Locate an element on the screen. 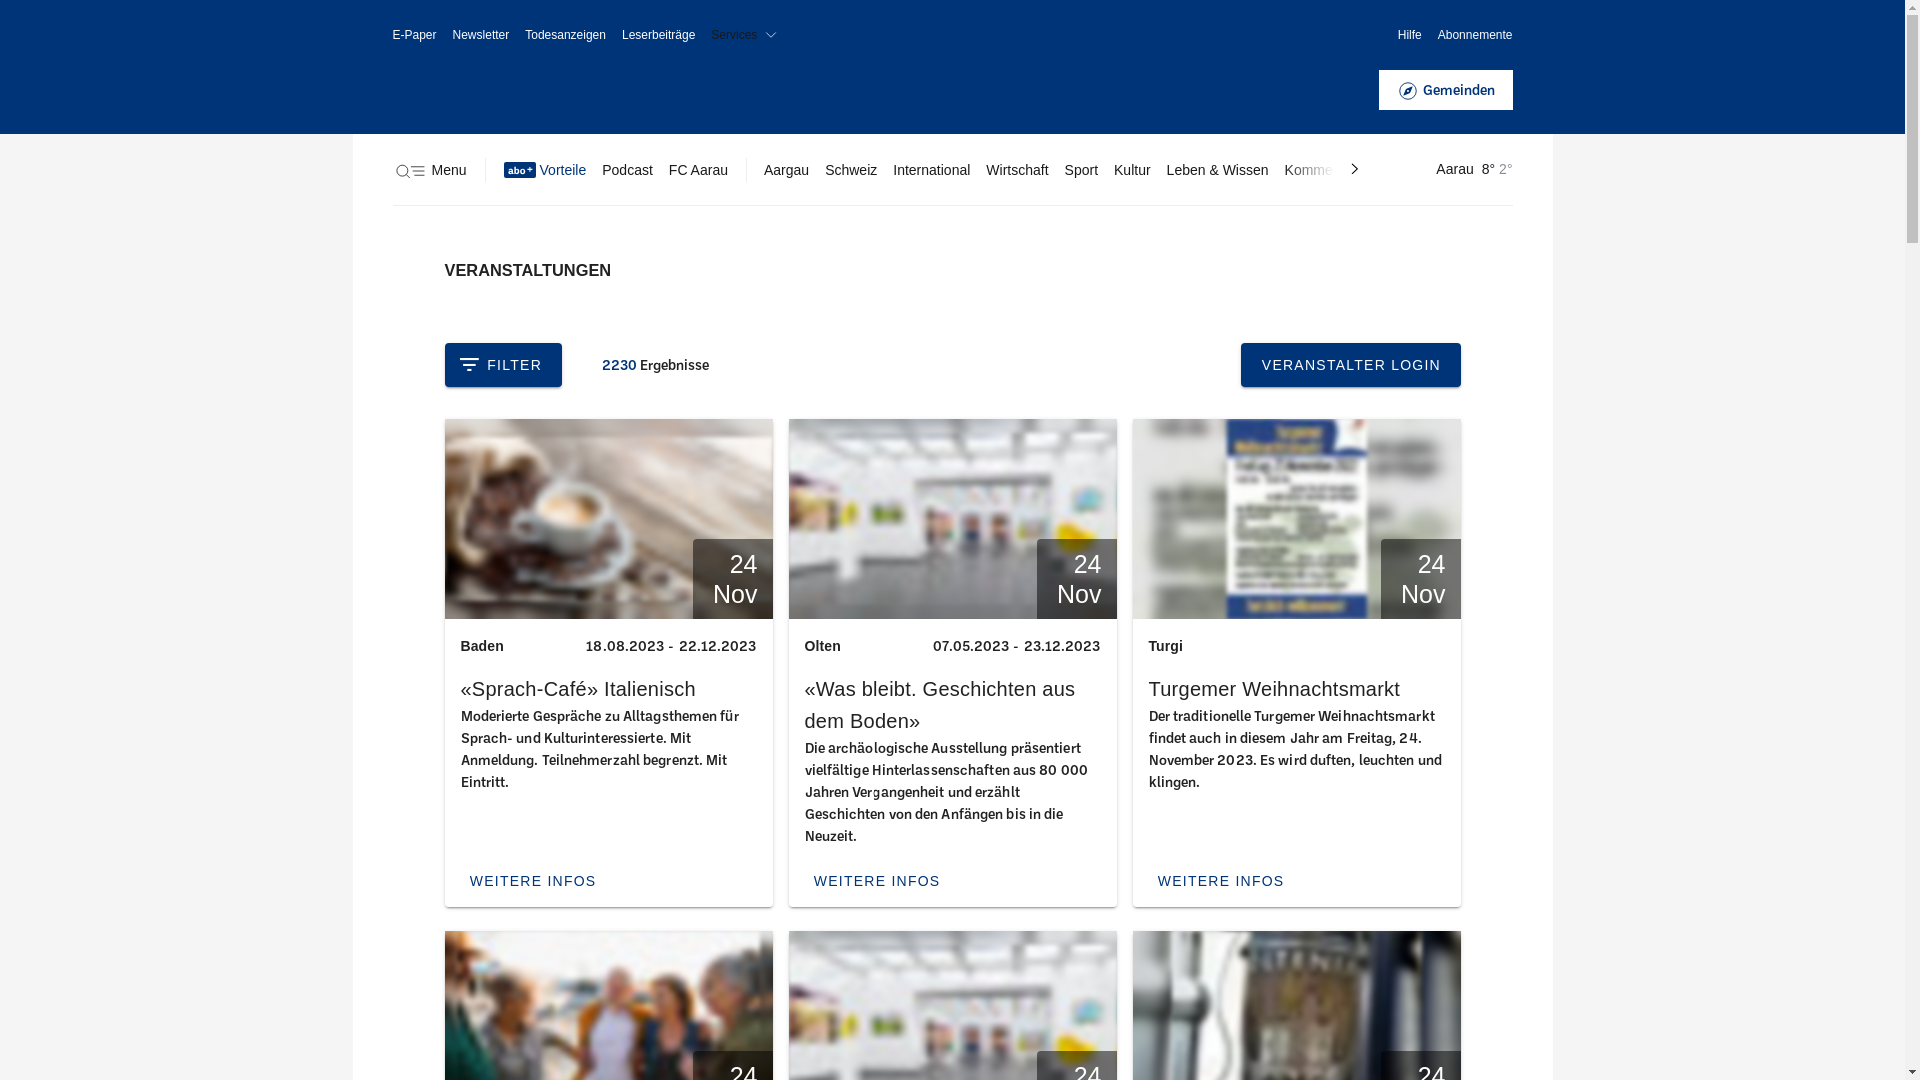 The width and height of the screenshot is (1920, 1080). Podcast is located at coordinates (628, 170).